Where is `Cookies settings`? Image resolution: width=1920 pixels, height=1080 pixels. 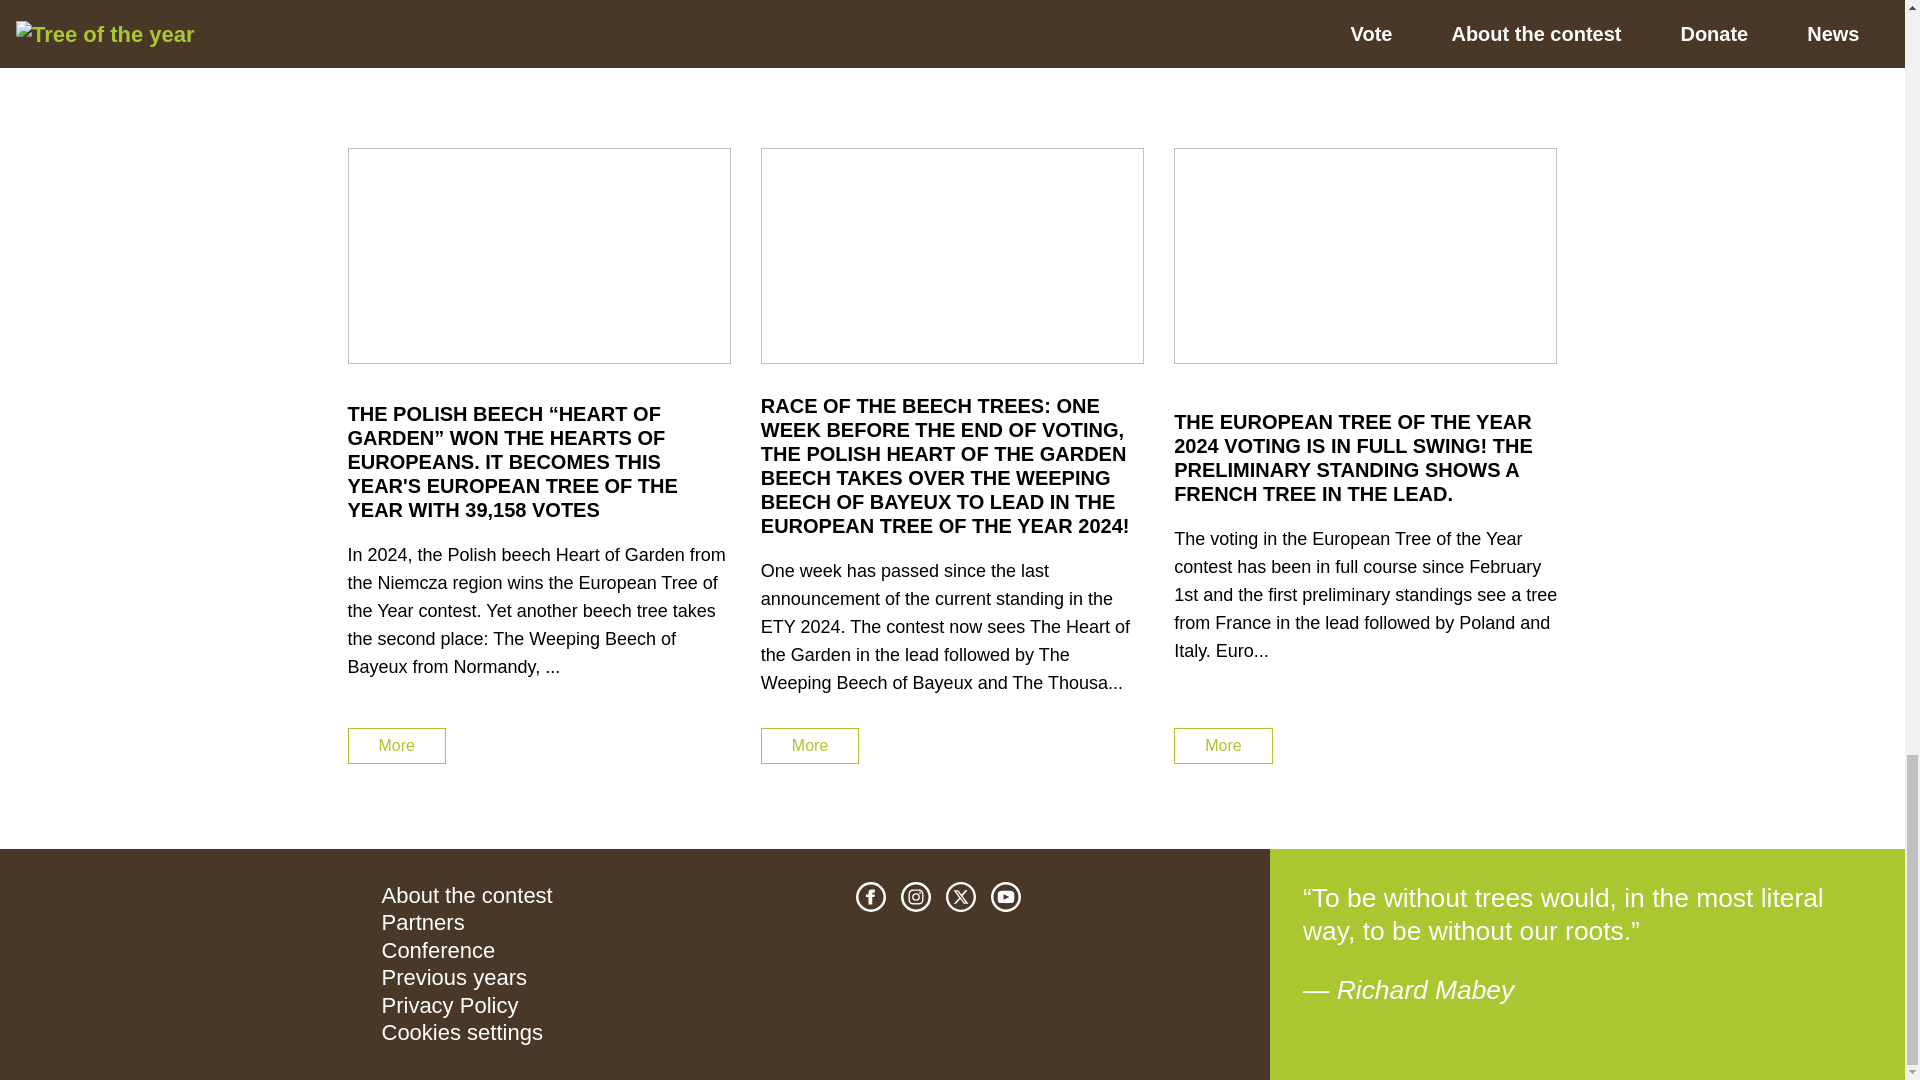
Cookies settings is located at coordinates (462, 1032).